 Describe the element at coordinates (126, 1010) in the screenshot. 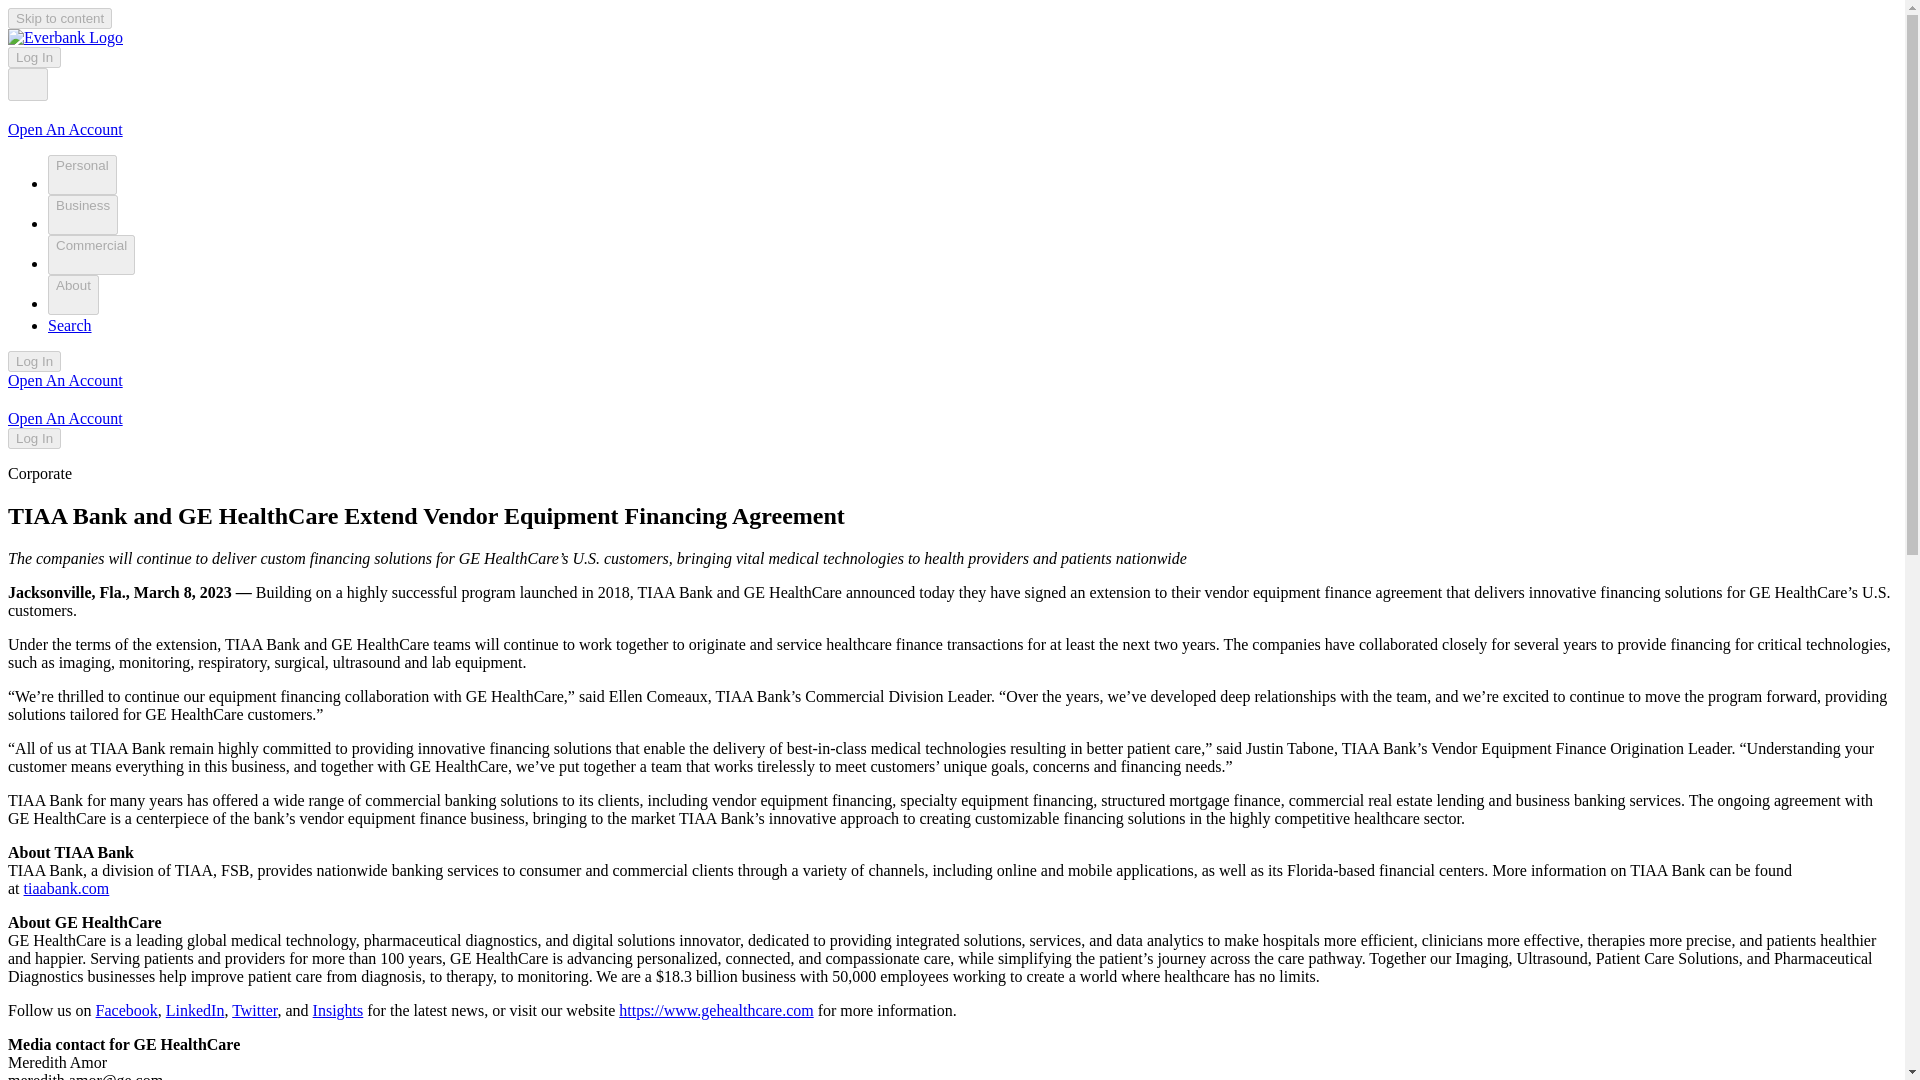

I see `Facebook` at that location.